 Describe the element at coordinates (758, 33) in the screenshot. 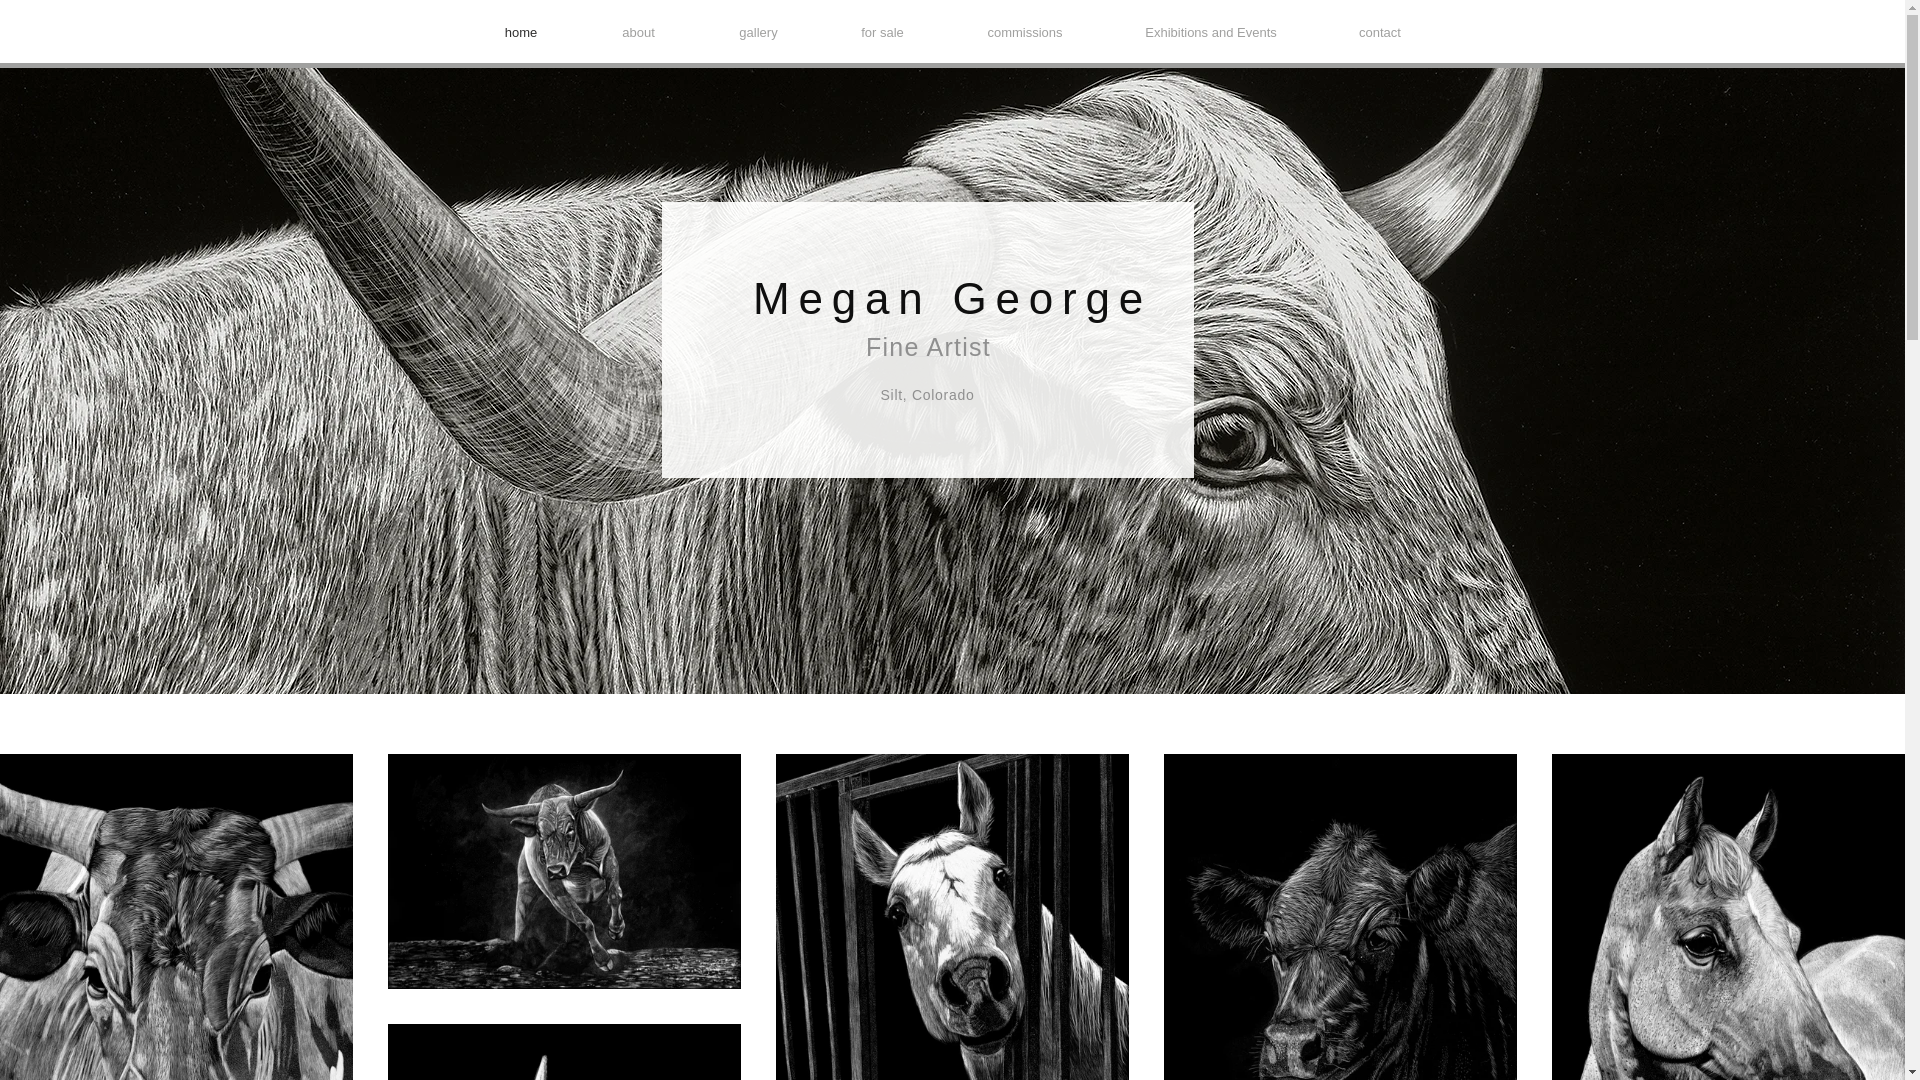

I see `gallery` at that location.